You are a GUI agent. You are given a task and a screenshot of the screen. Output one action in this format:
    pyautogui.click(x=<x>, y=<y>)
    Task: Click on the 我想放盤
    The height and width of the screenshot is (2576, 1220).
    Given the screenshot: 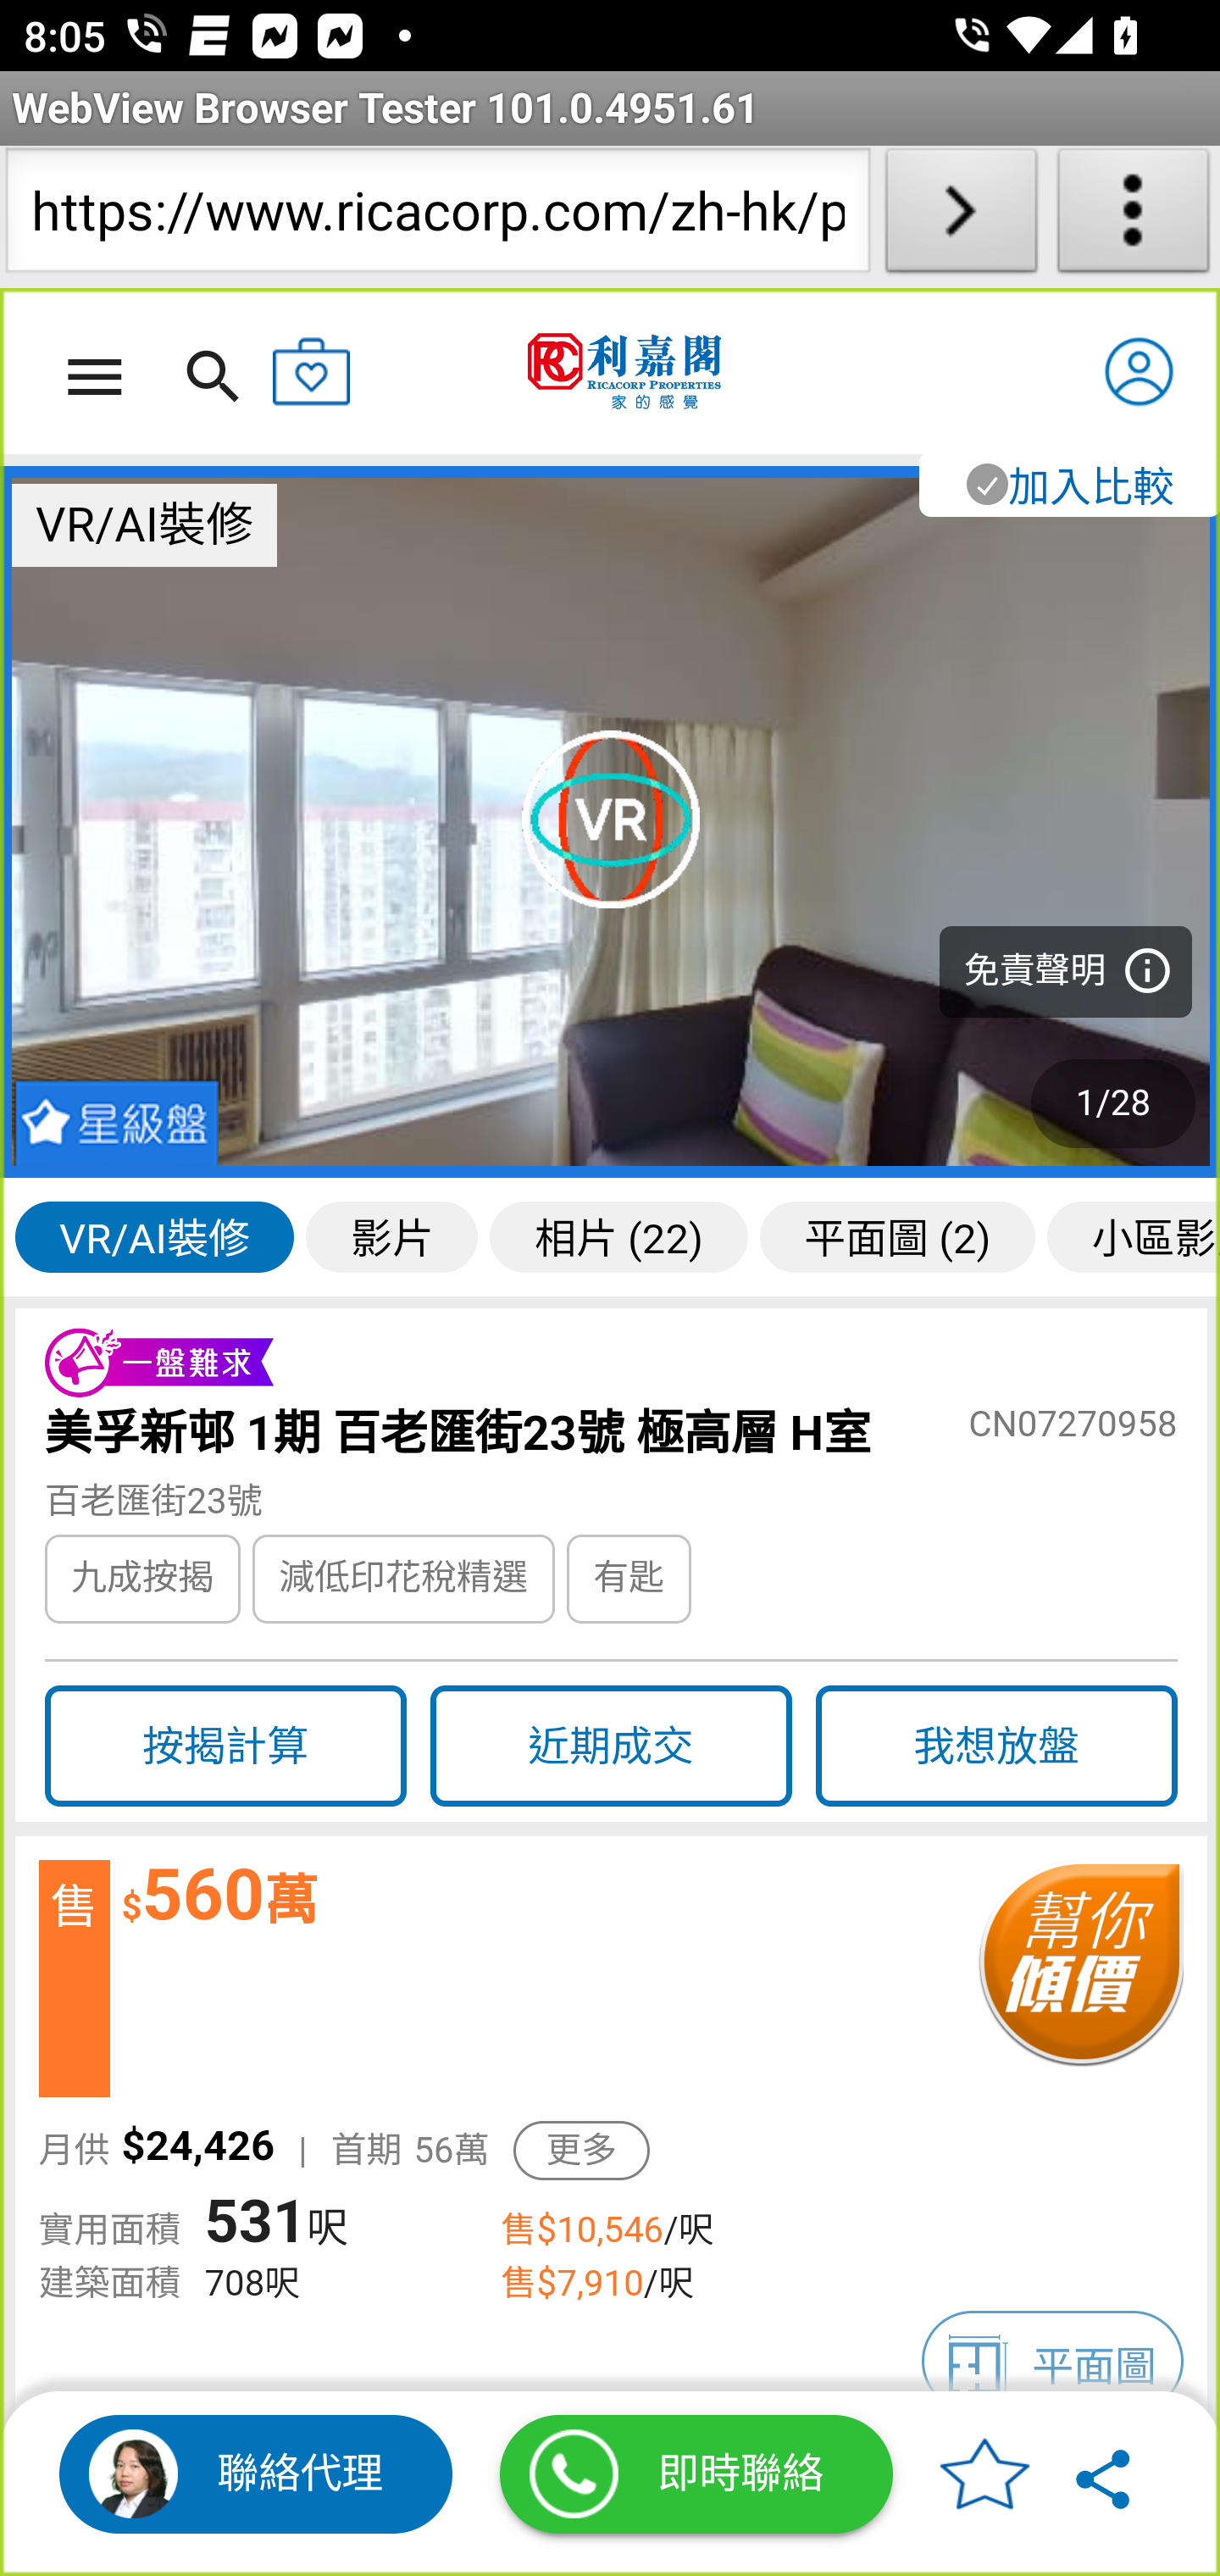 What is the action you would take?
    pyautogui.click(x=996, y=1746)
    